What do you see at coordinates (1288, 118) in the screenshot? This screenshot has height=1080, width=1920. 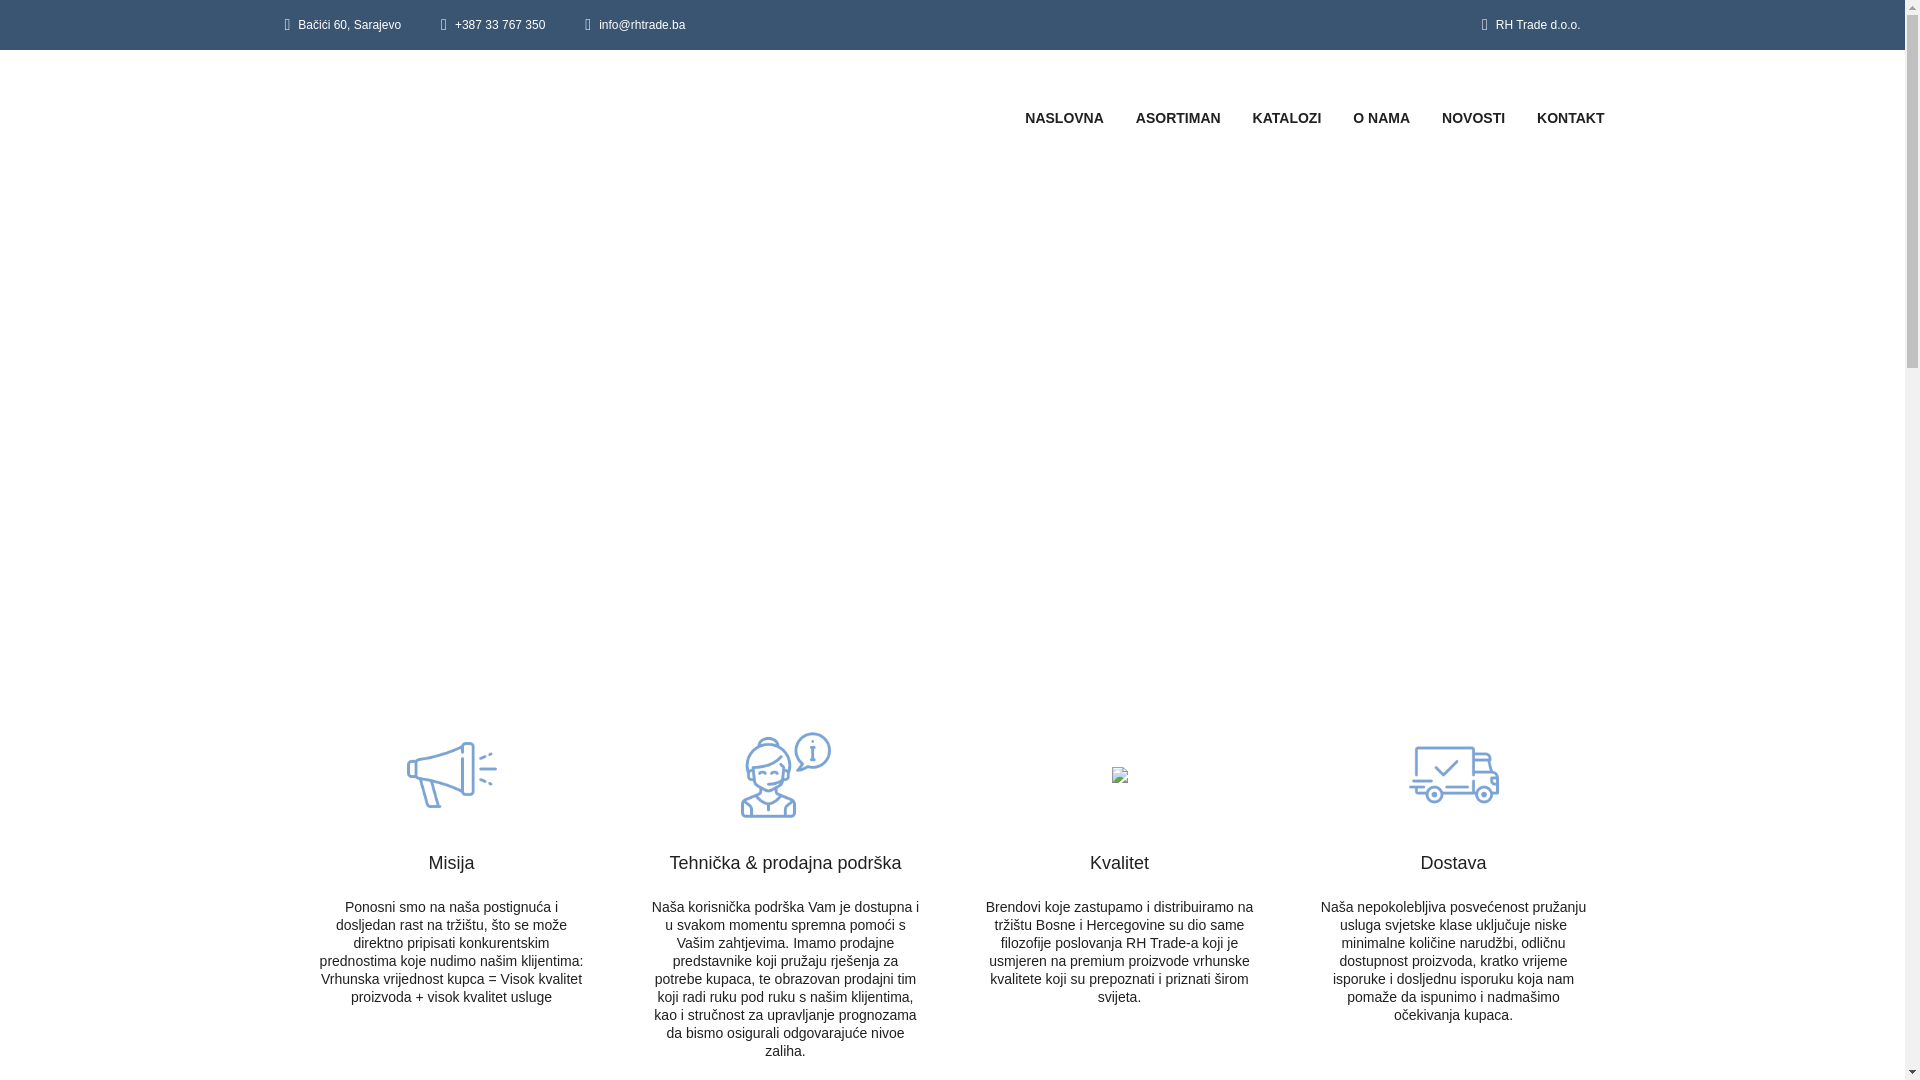 I see `KATALOZI` at bounding box center [1288, 118].